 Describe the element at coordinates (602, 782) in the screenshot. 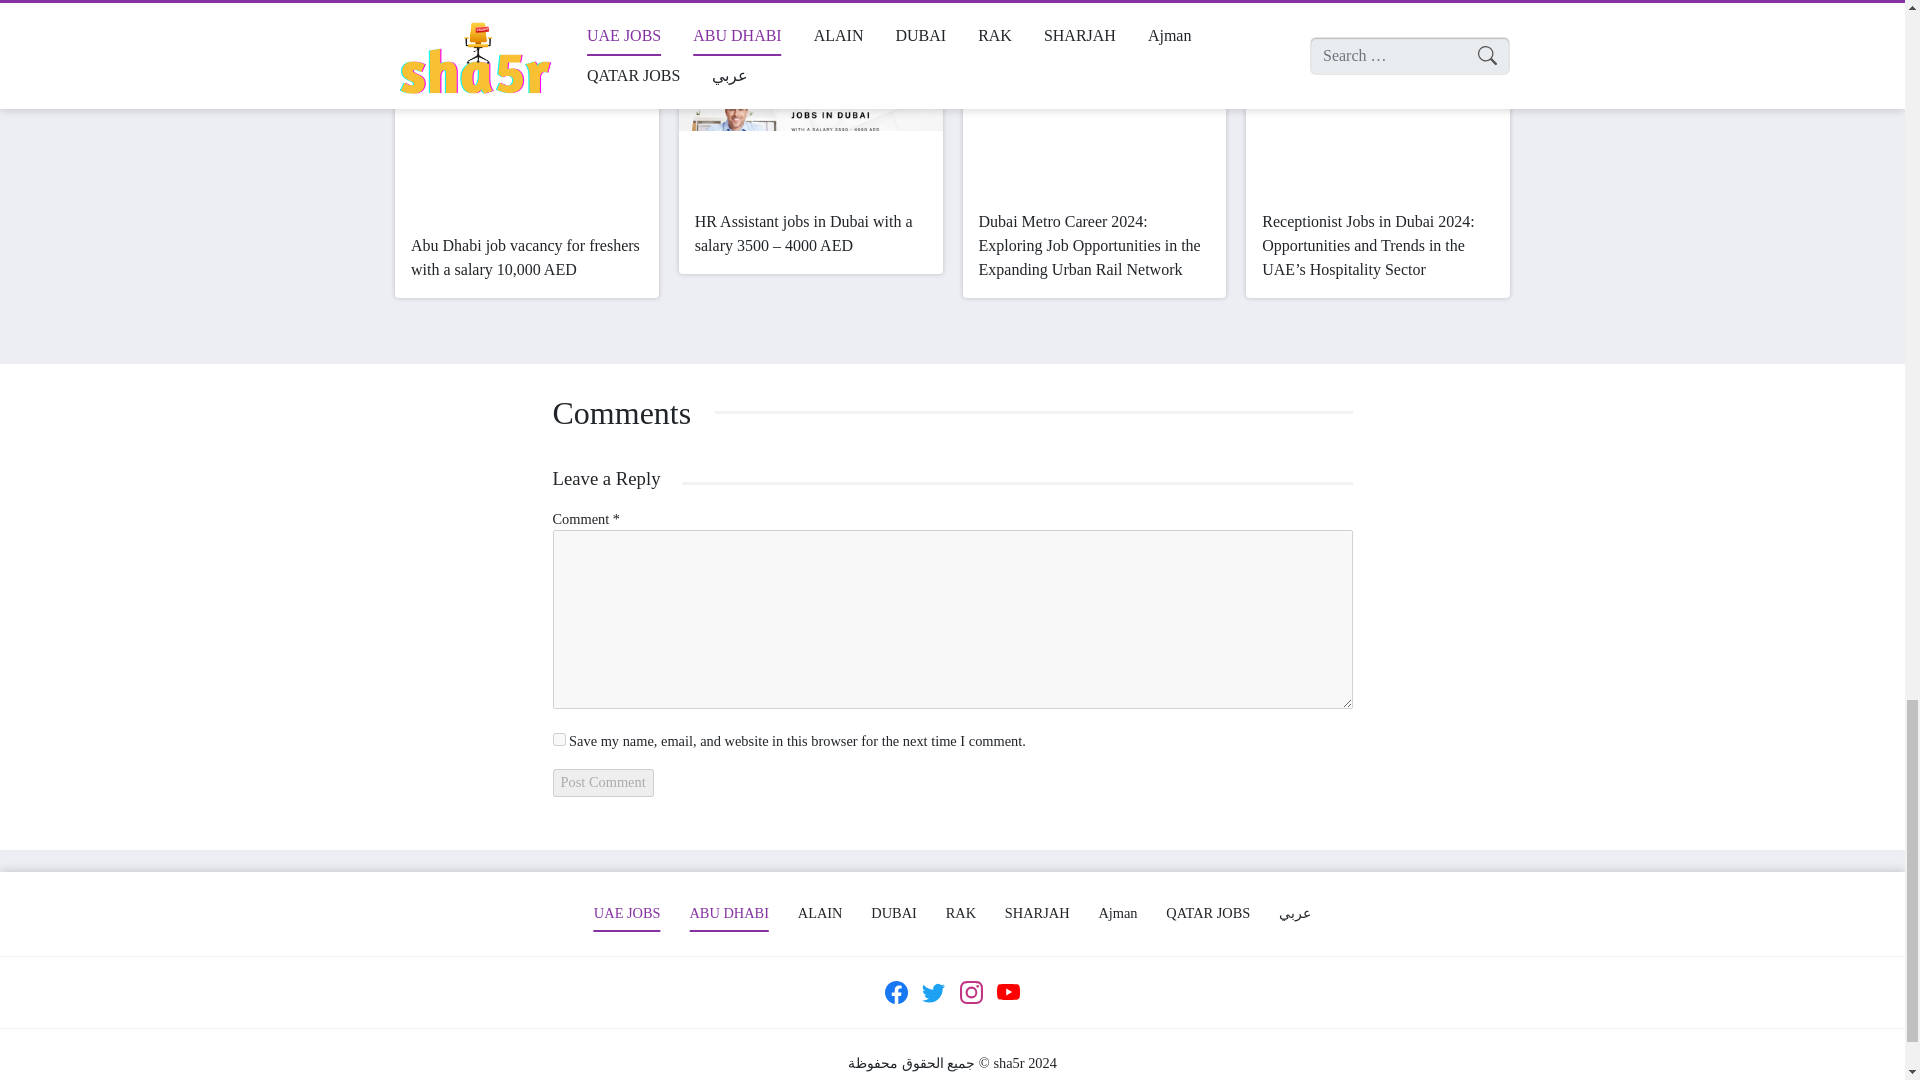

I see `Post Comment` at that location.